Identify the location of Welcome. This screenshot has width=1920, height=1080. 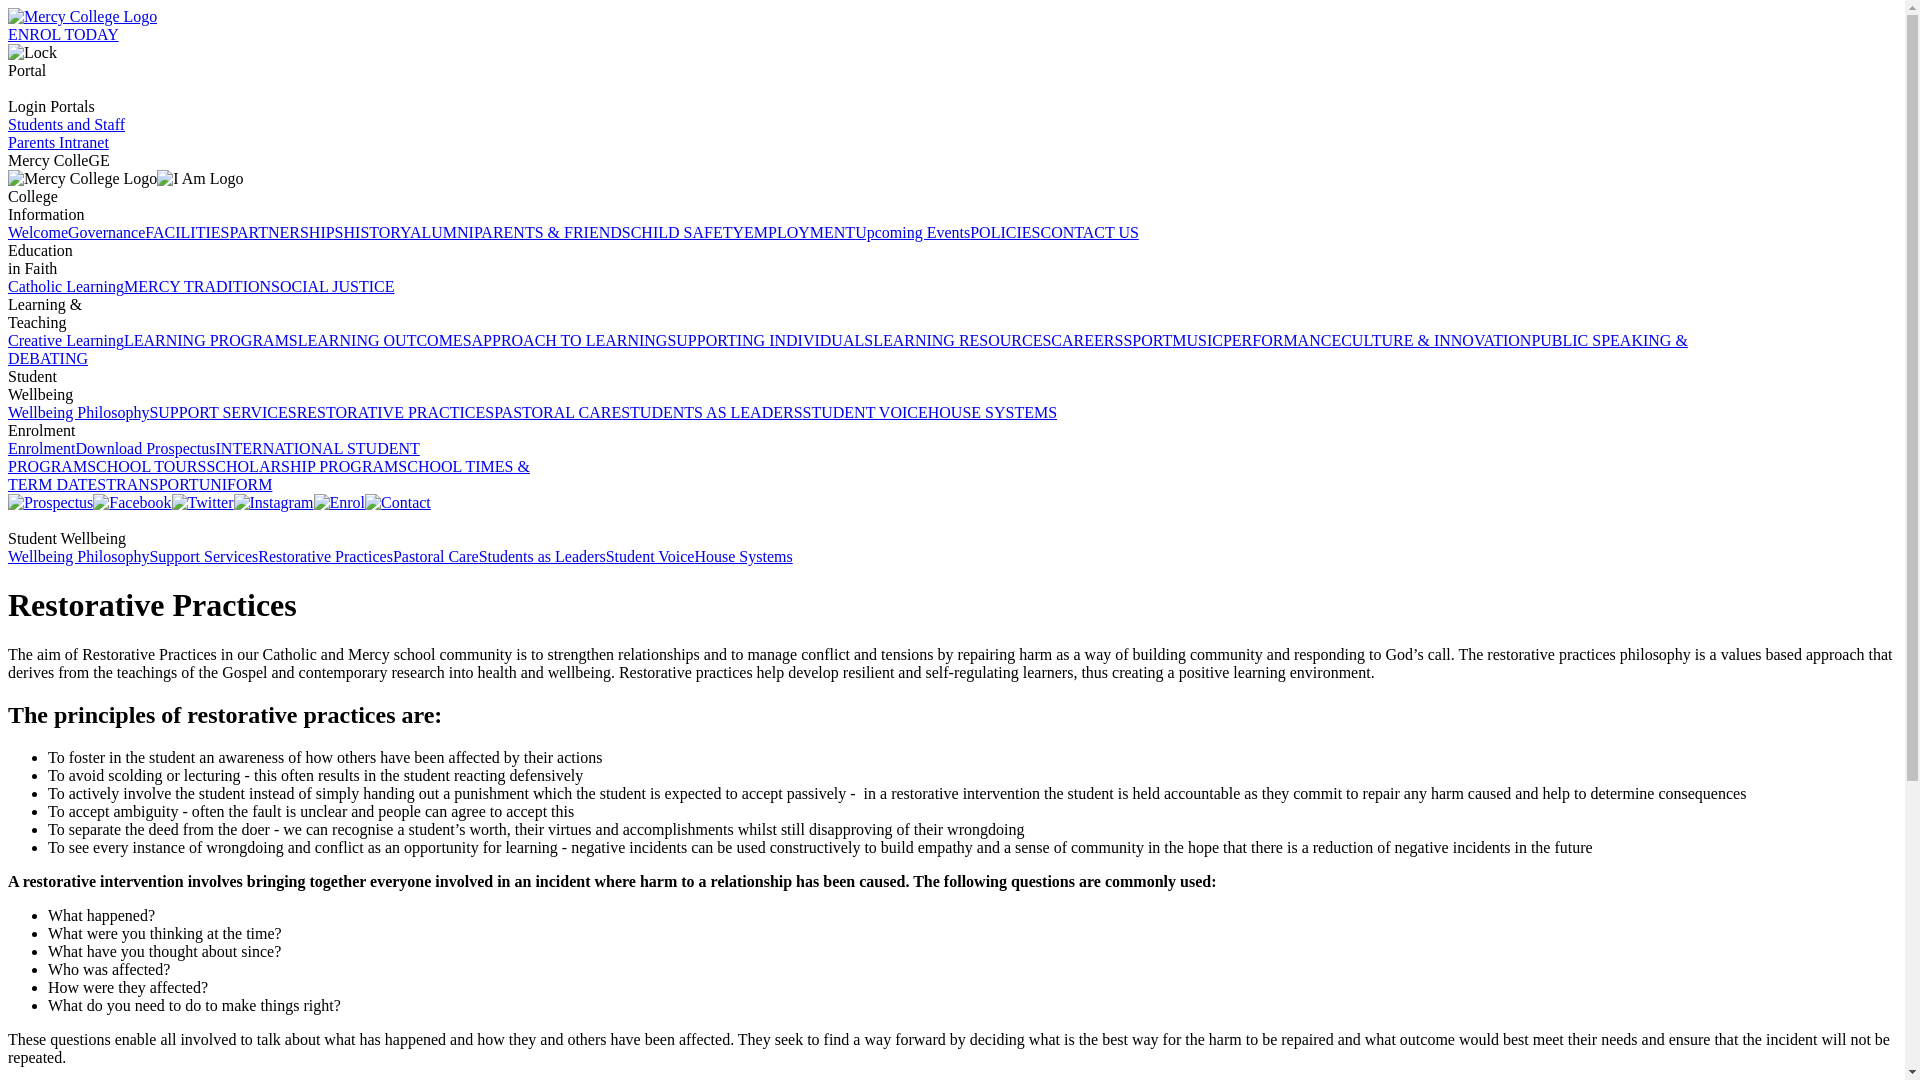
(37, 232).